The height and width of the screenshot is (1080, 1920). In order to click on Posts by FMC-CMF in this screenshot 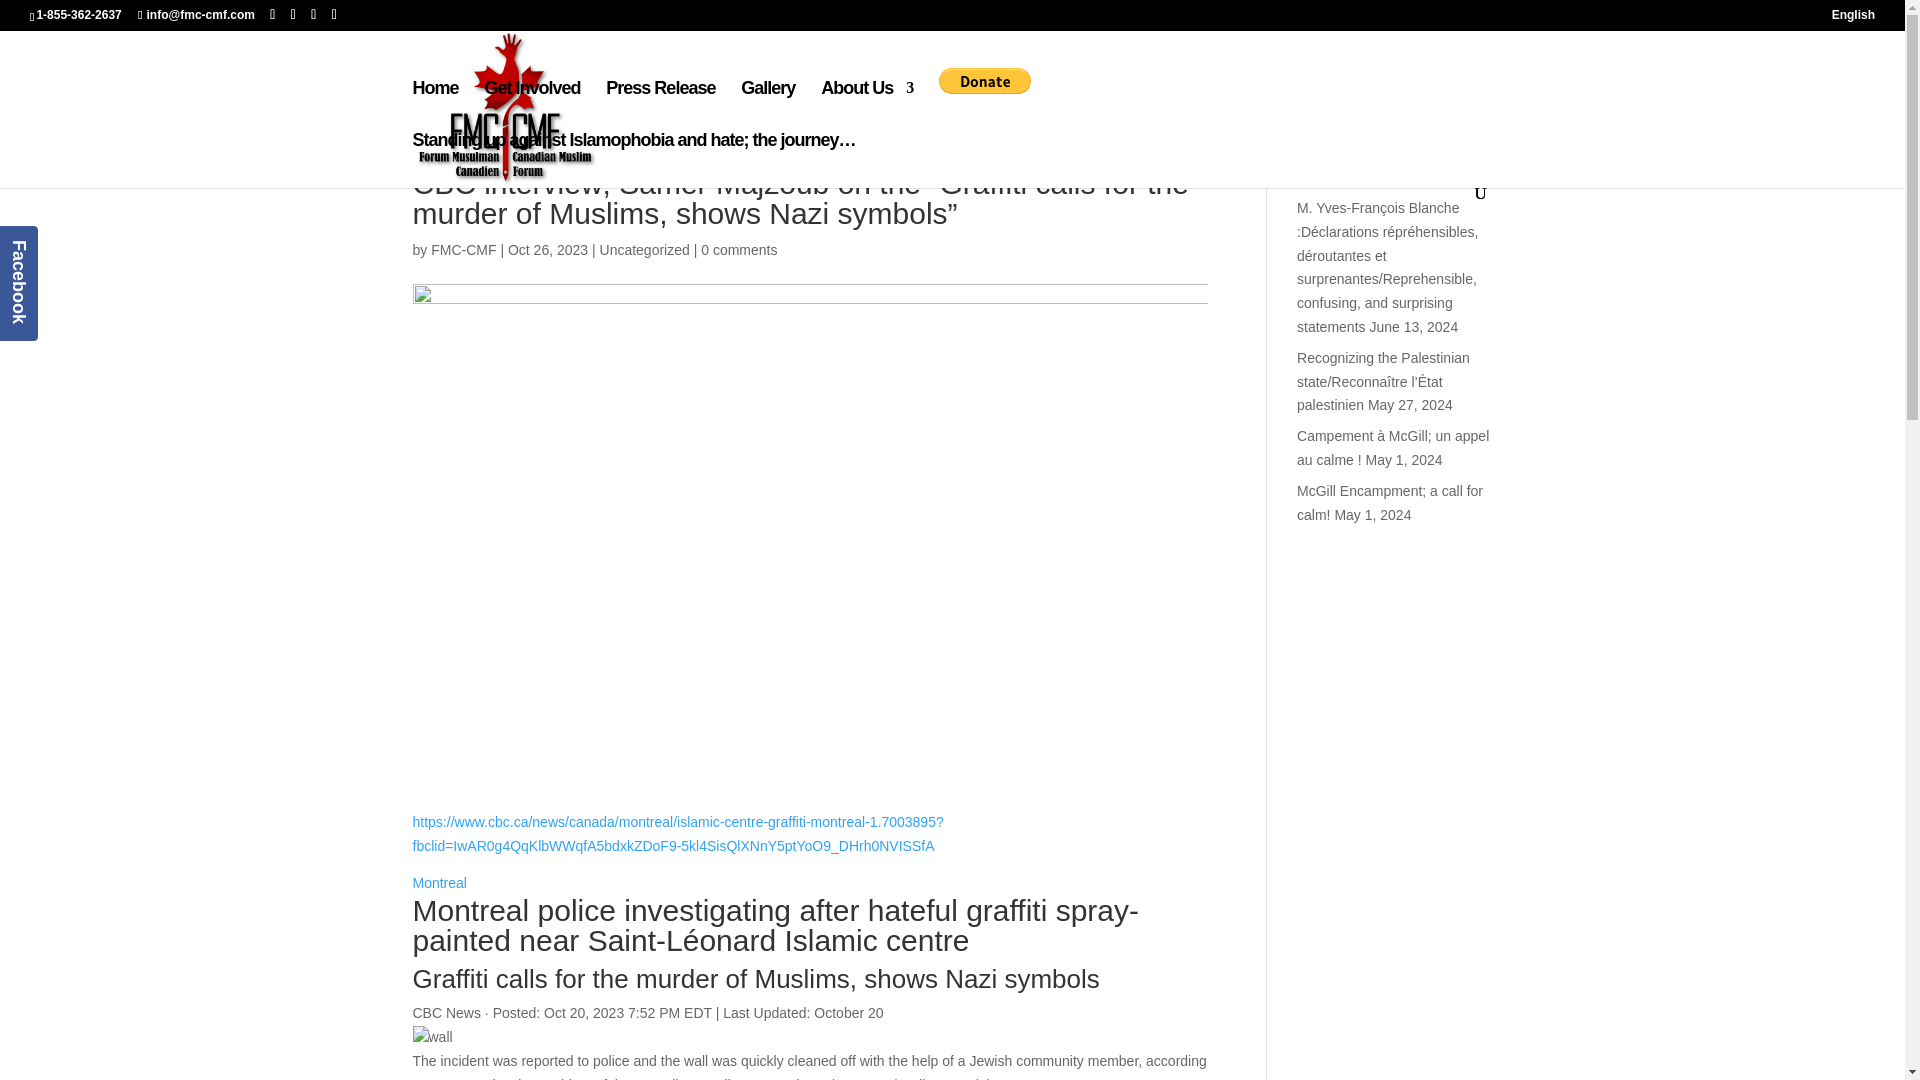, I will do `click(462, 250)`.